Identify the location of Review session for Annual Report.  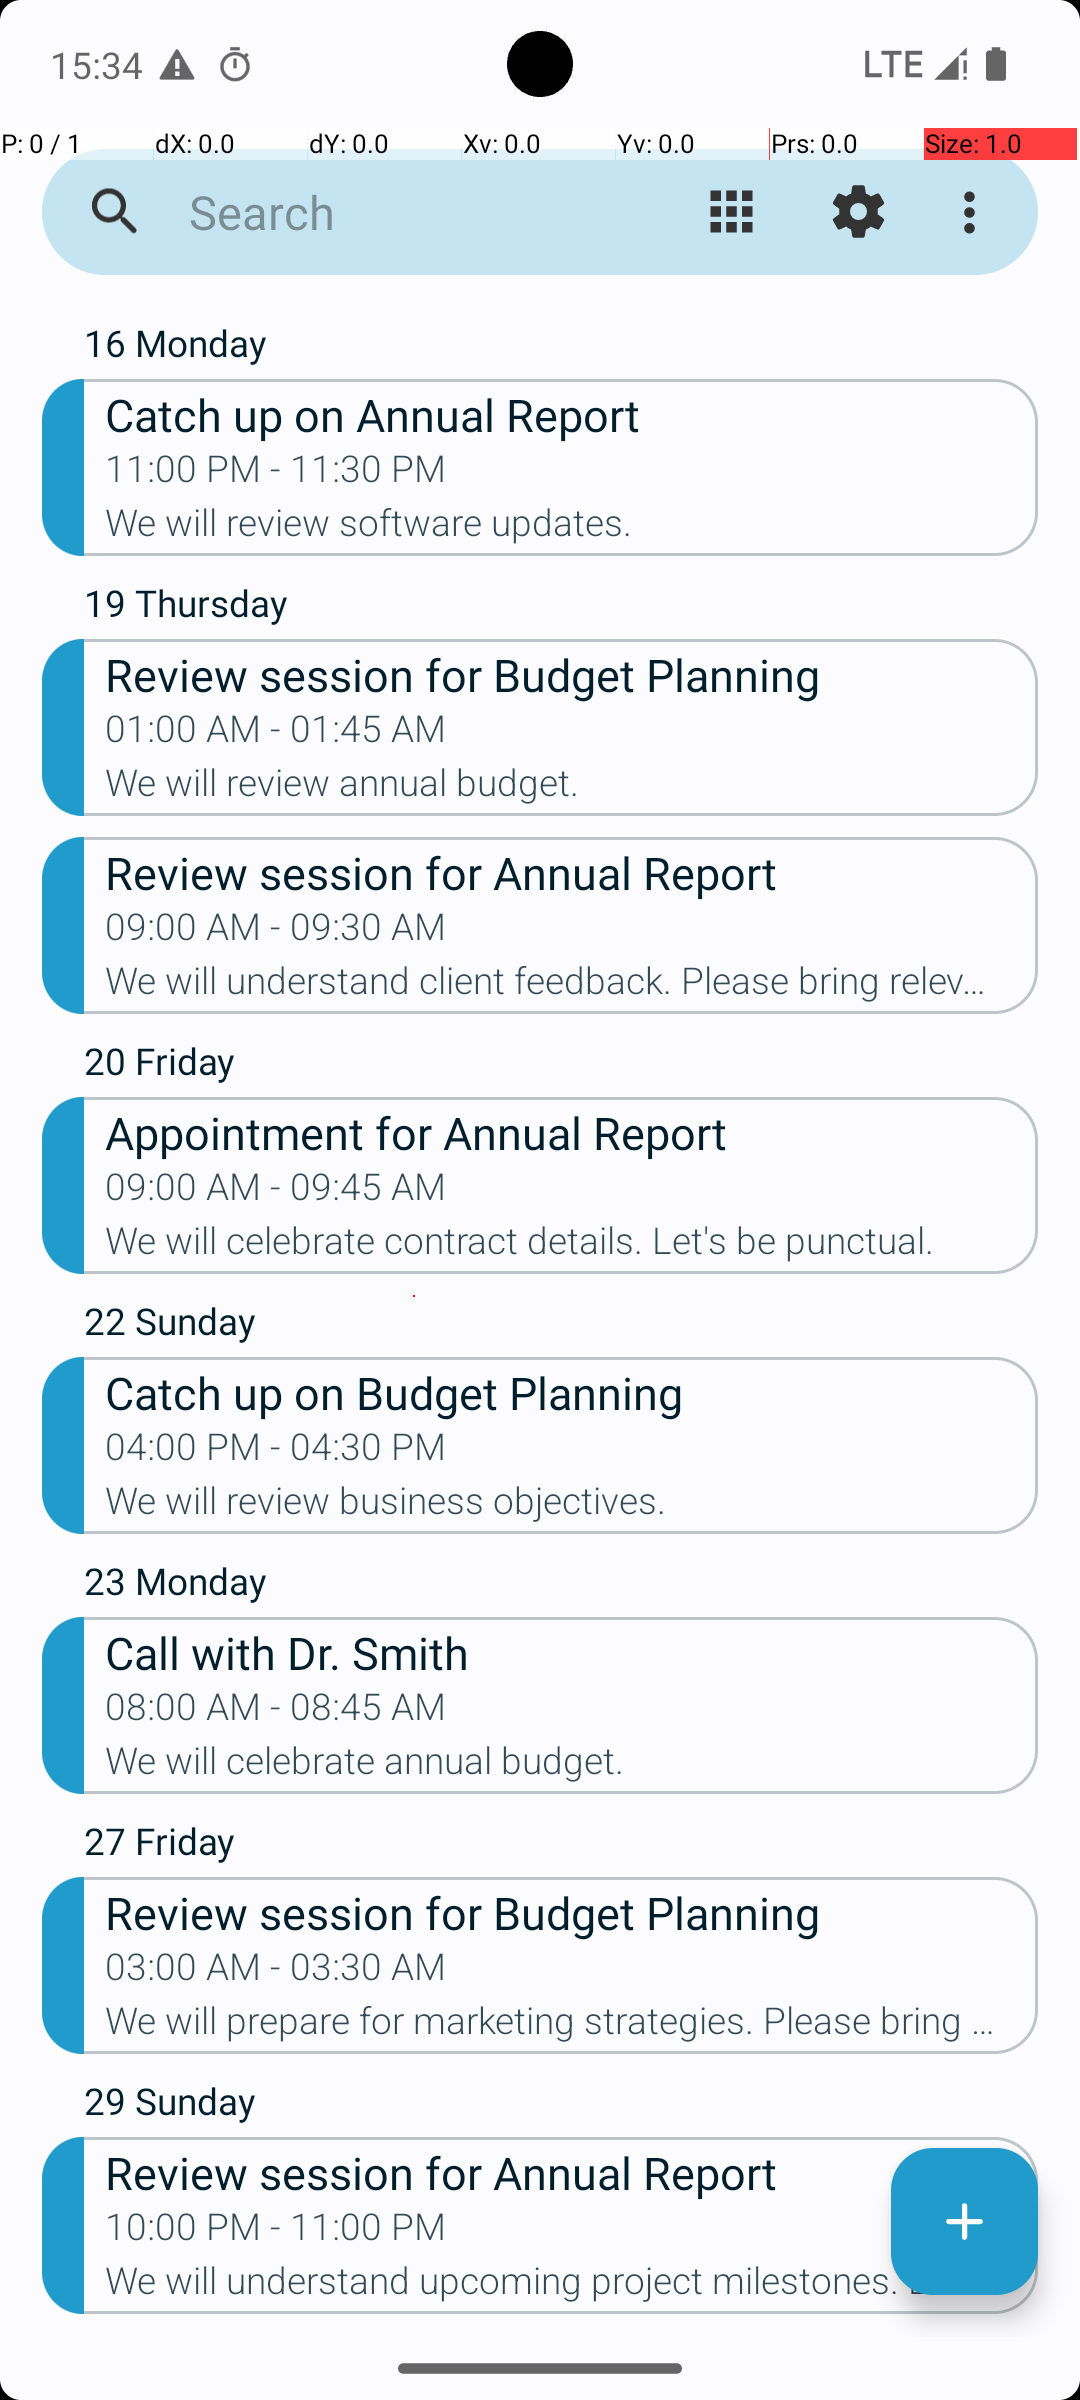
(572, 872).